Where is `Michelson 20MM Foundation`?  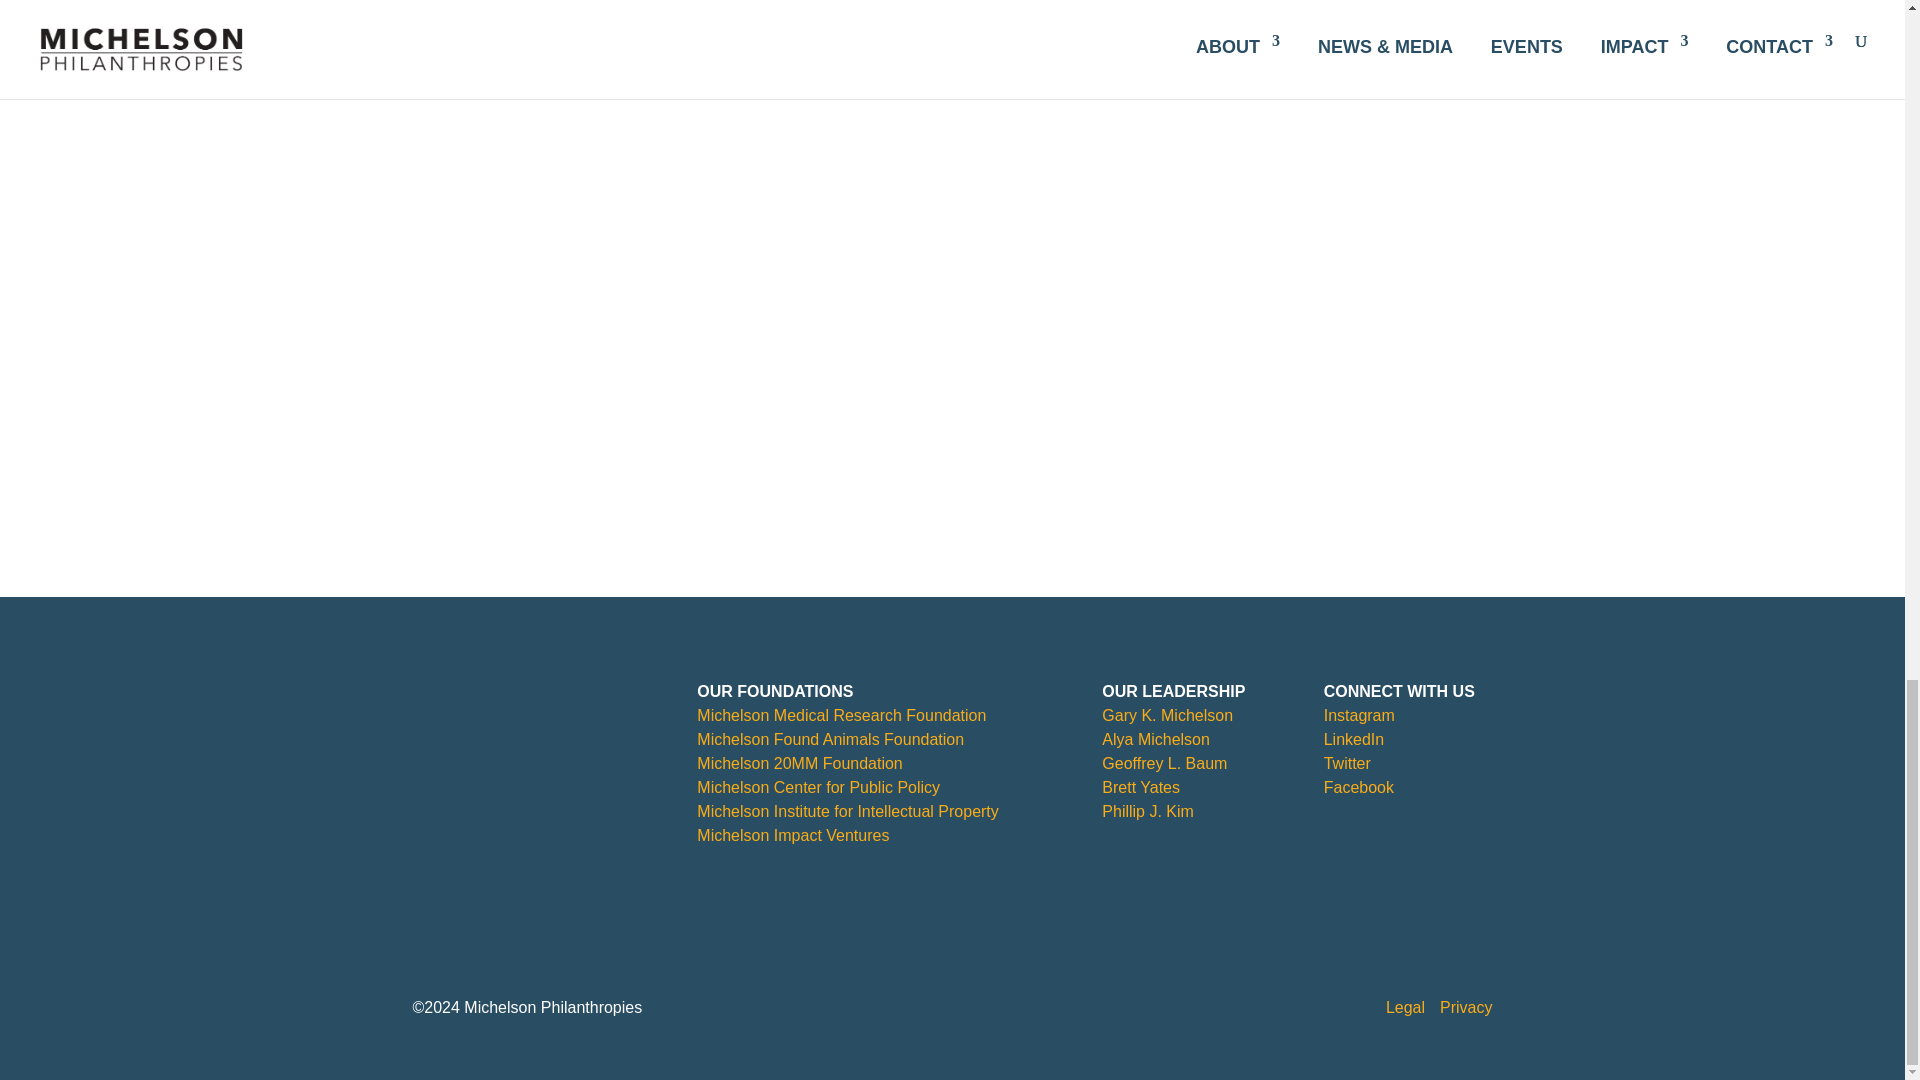 Michelson 20MM Foundation is located at coordinates (799, 763).